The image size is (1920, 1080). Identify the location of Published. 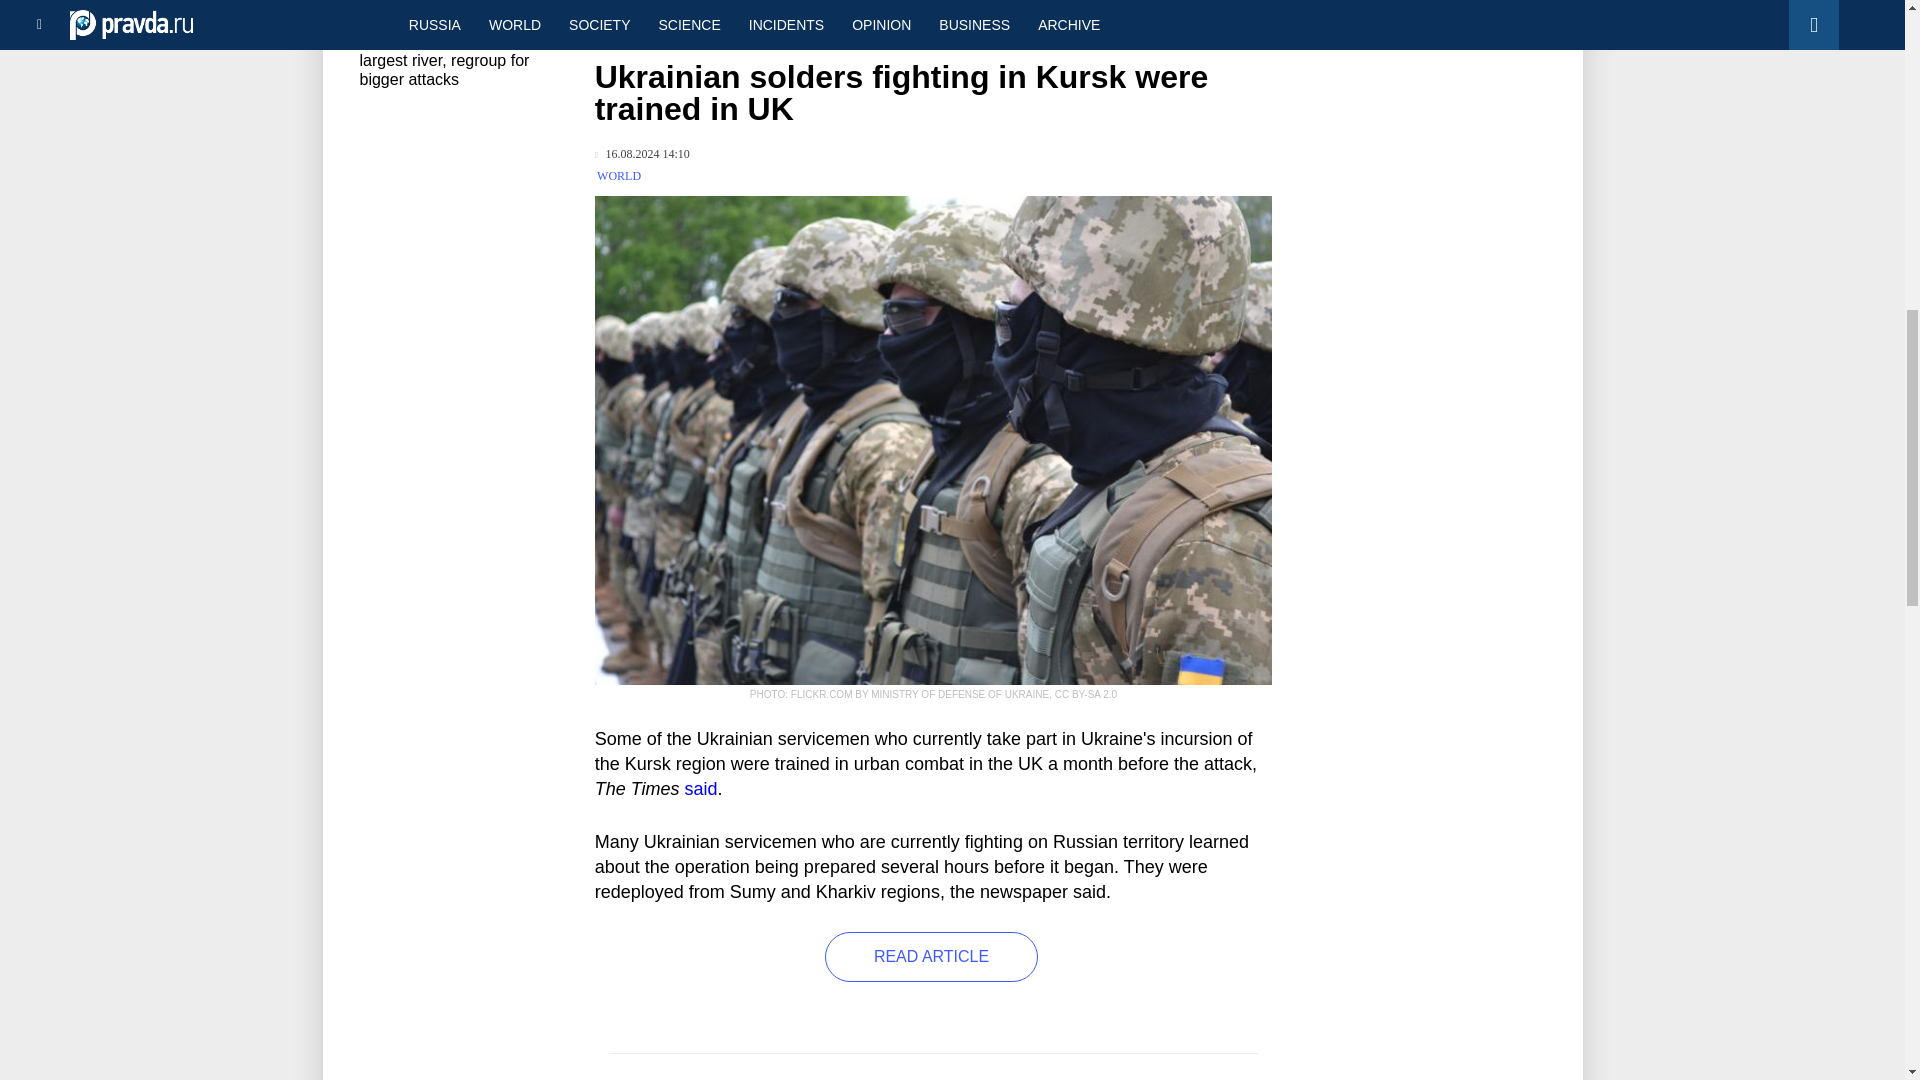
(642, 154).